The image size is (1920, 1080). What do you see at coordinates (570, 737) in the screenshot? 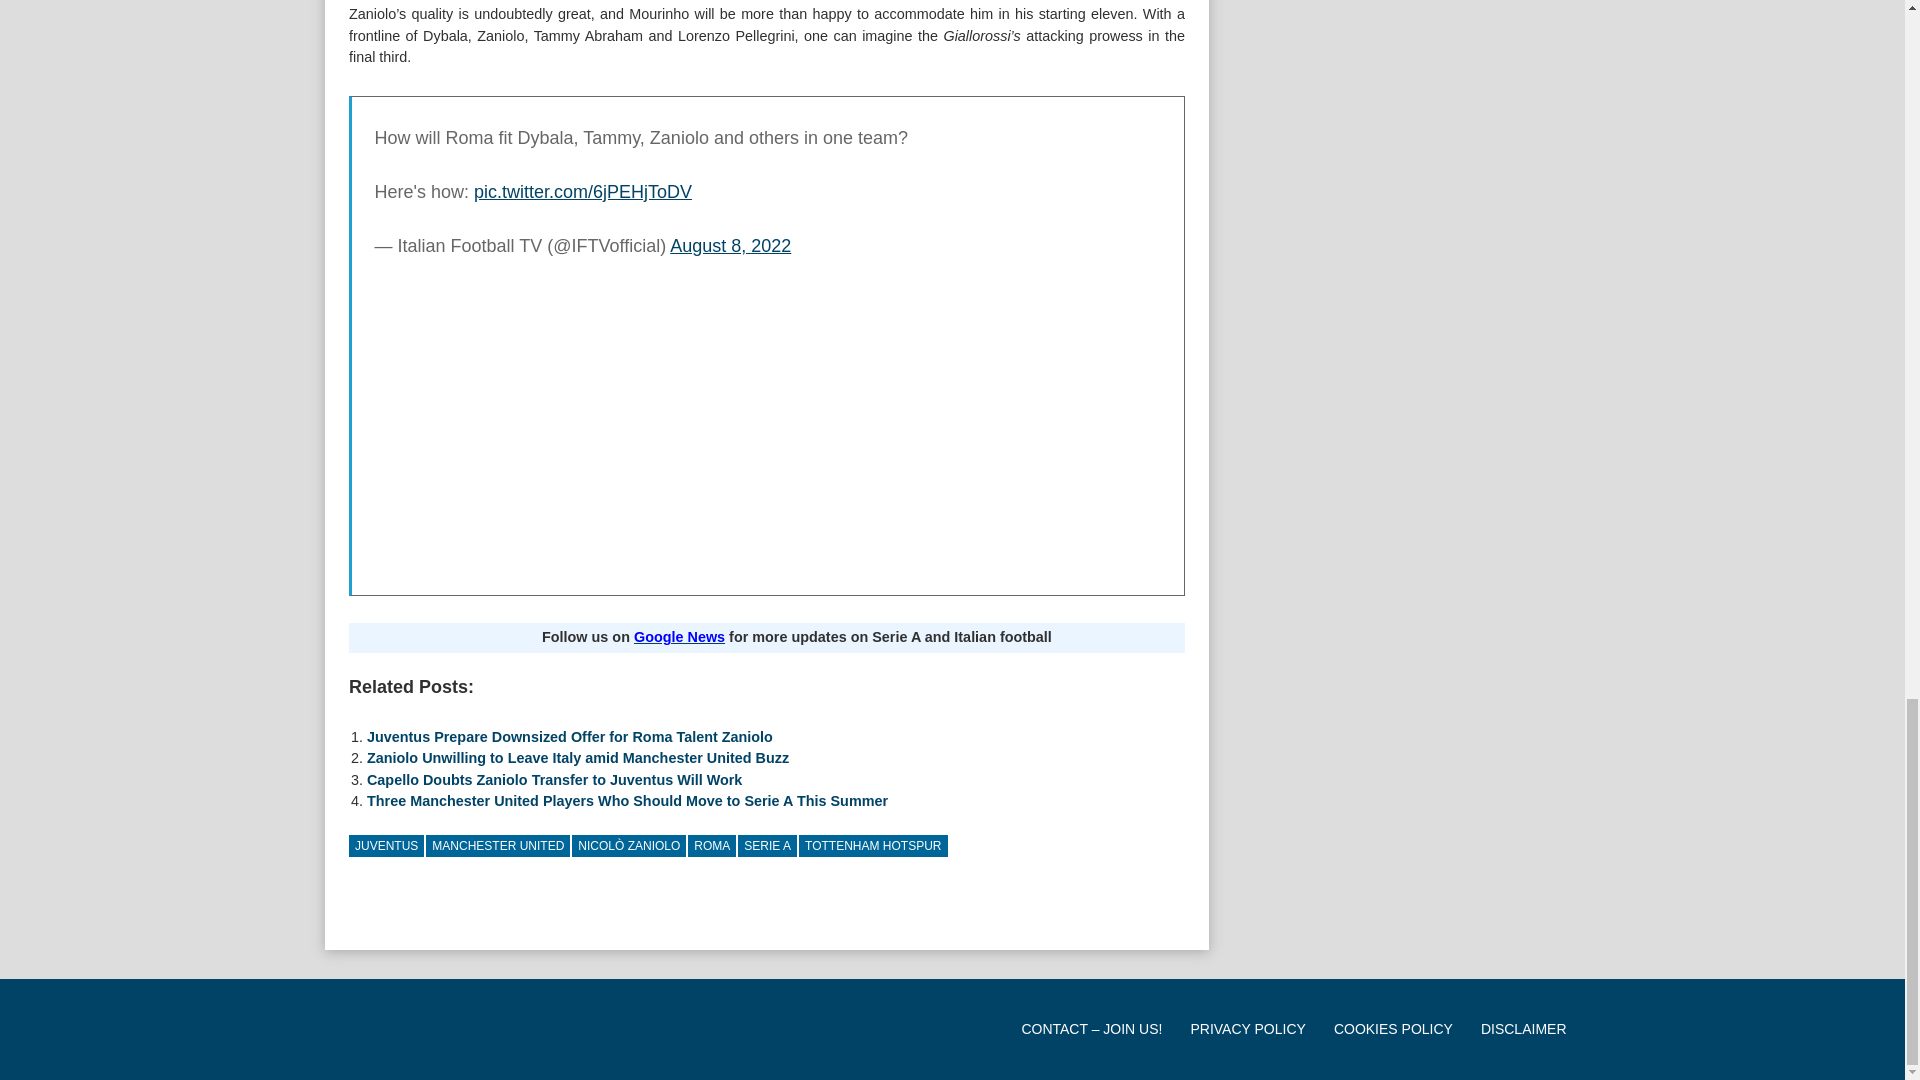
I see `Juventus Prepare Downsized Offer for Roma Talent Zaniolo` at bounding box center [570, 737].